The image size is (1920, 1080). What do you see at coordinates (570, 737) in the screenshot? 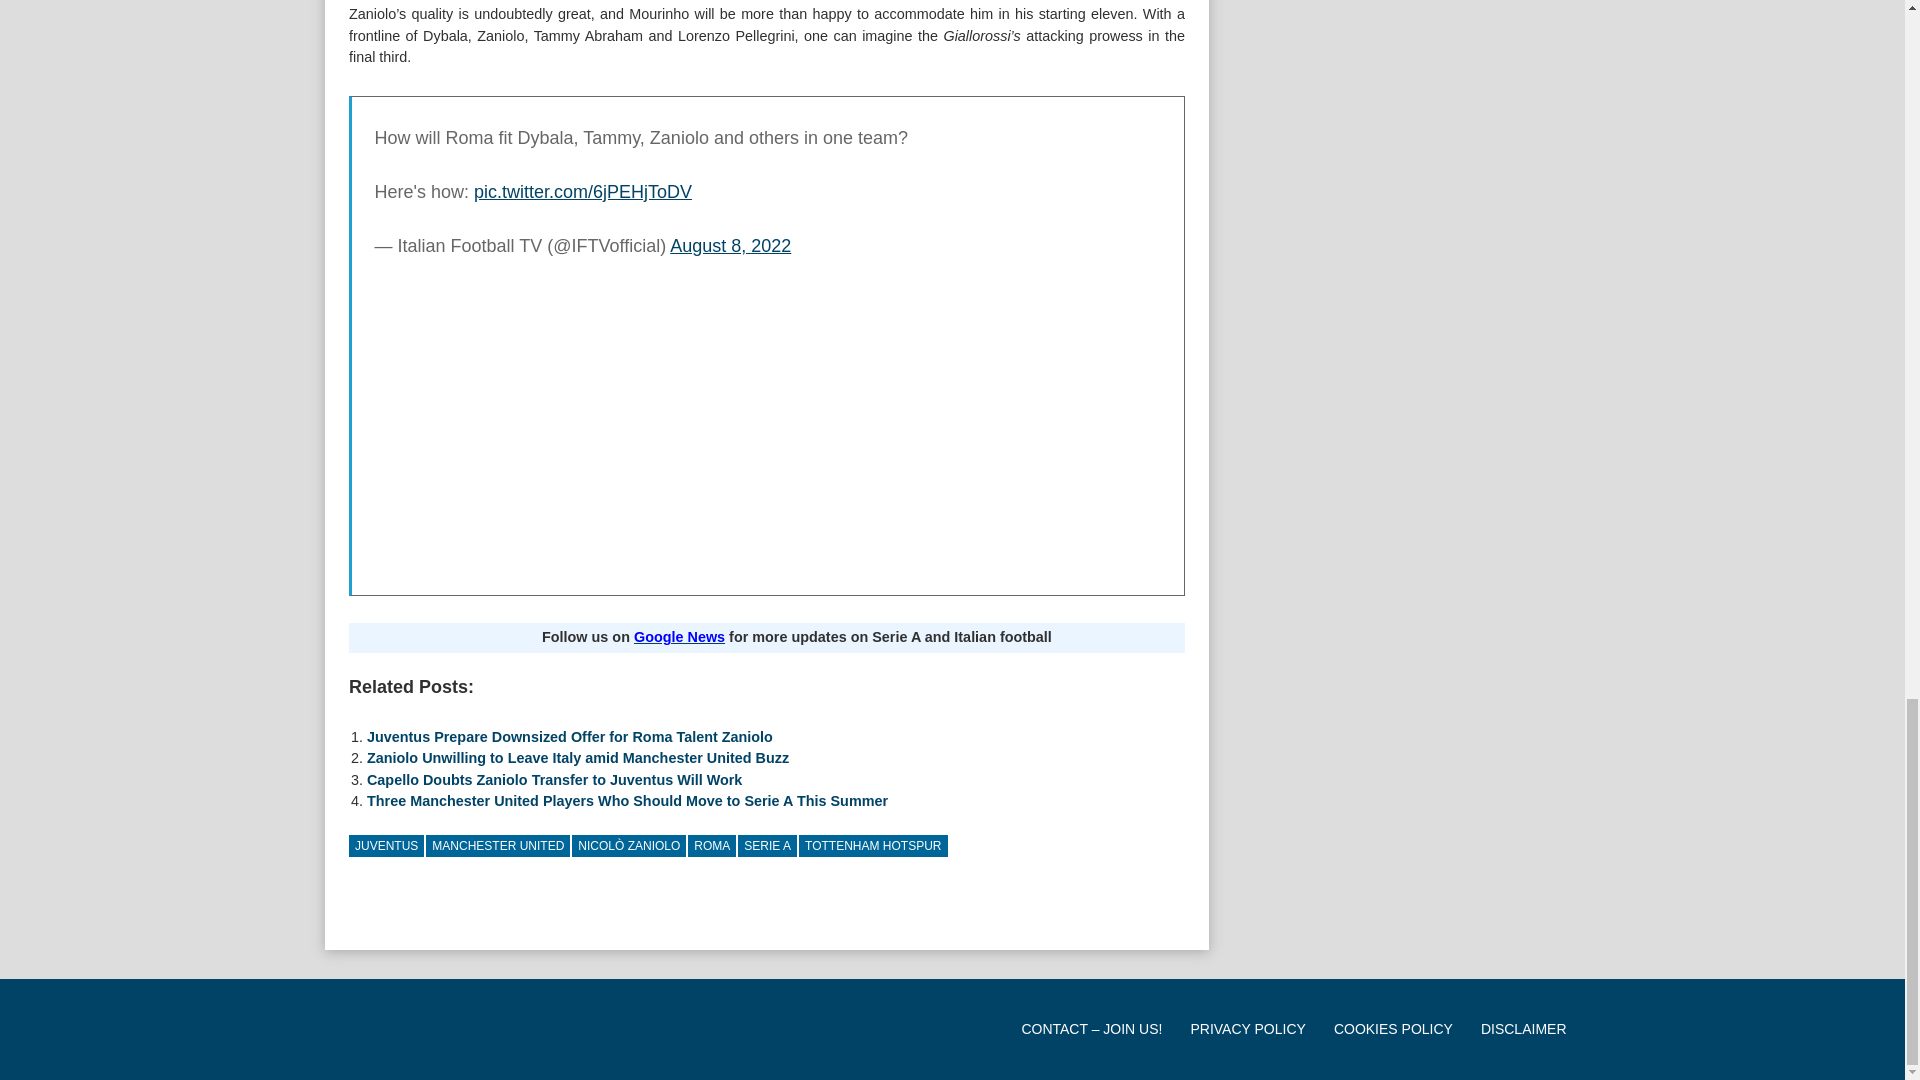
I see `Juventus Prepare Downsized Offer for Roma Talent Zaniolo` at bounding box center [570, 737].